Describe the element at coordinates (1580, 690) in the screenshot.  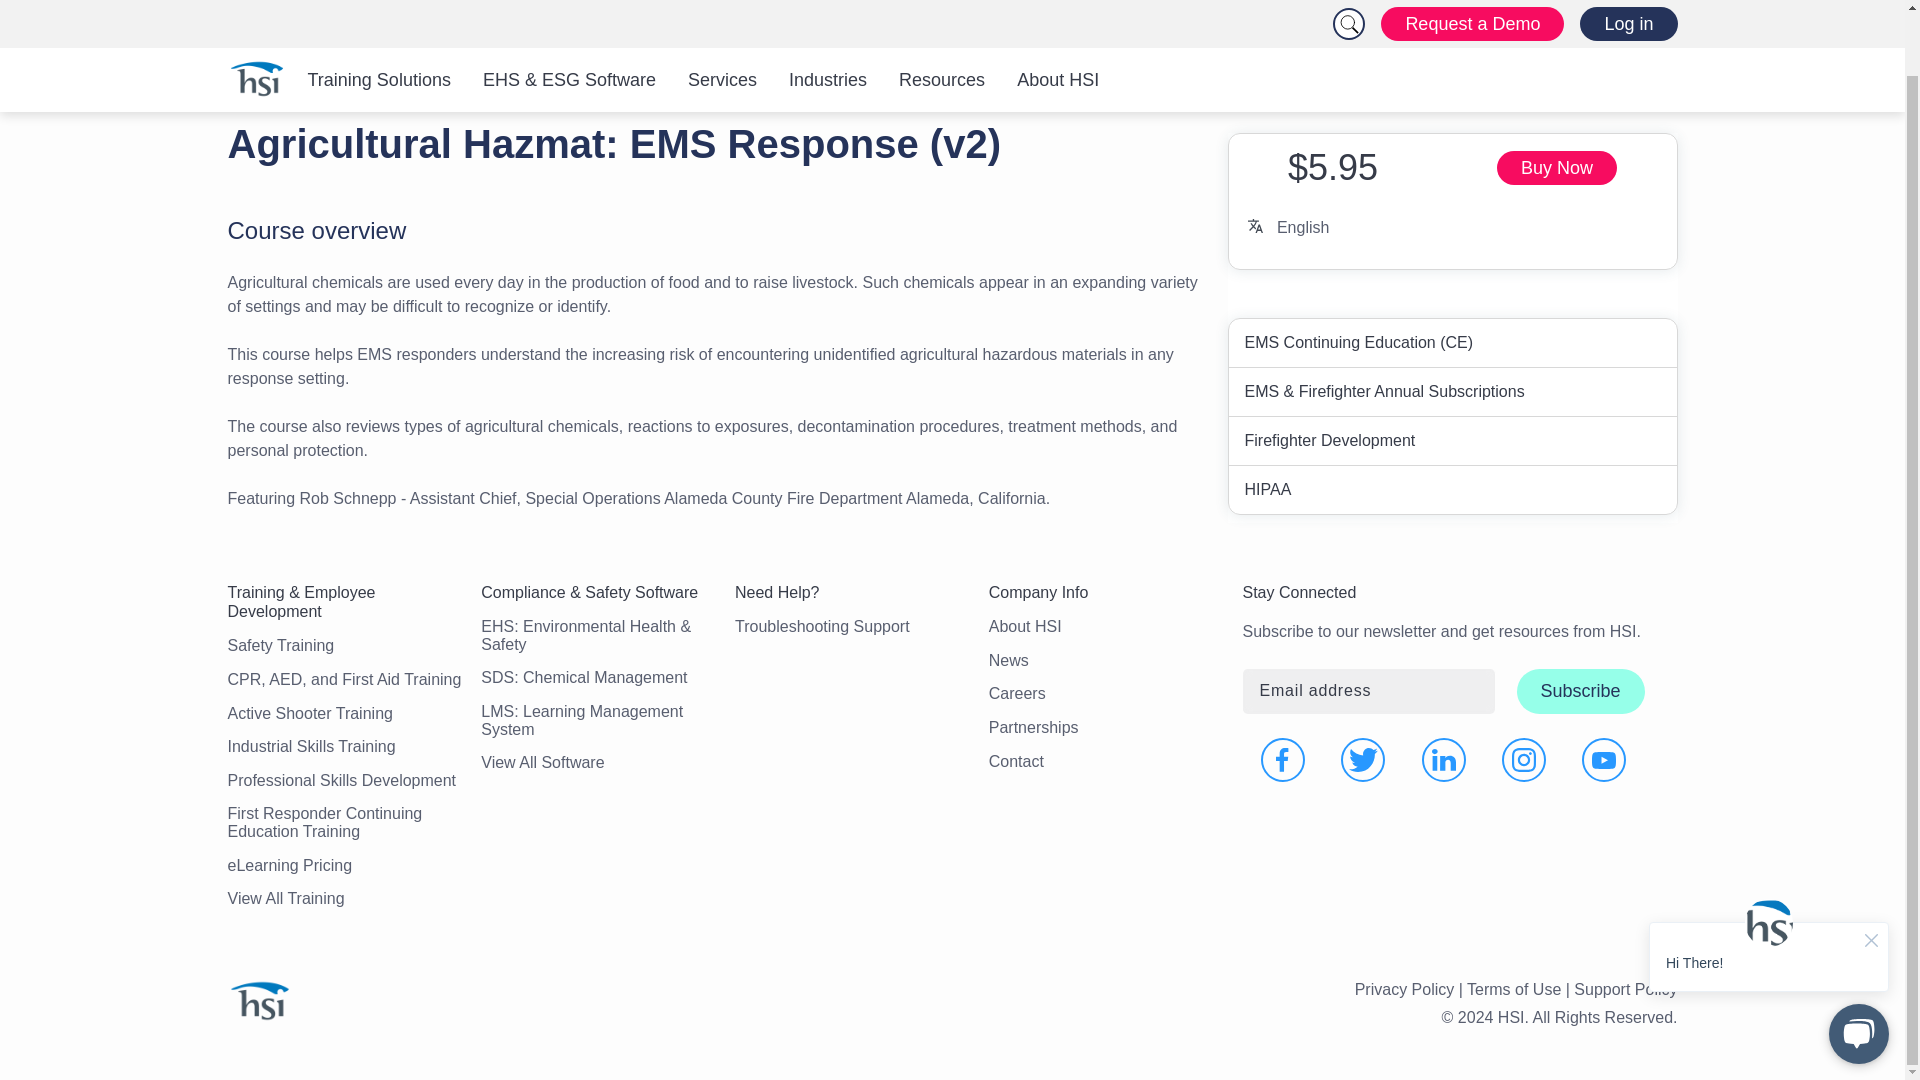
I see `Subscribe` at that location.